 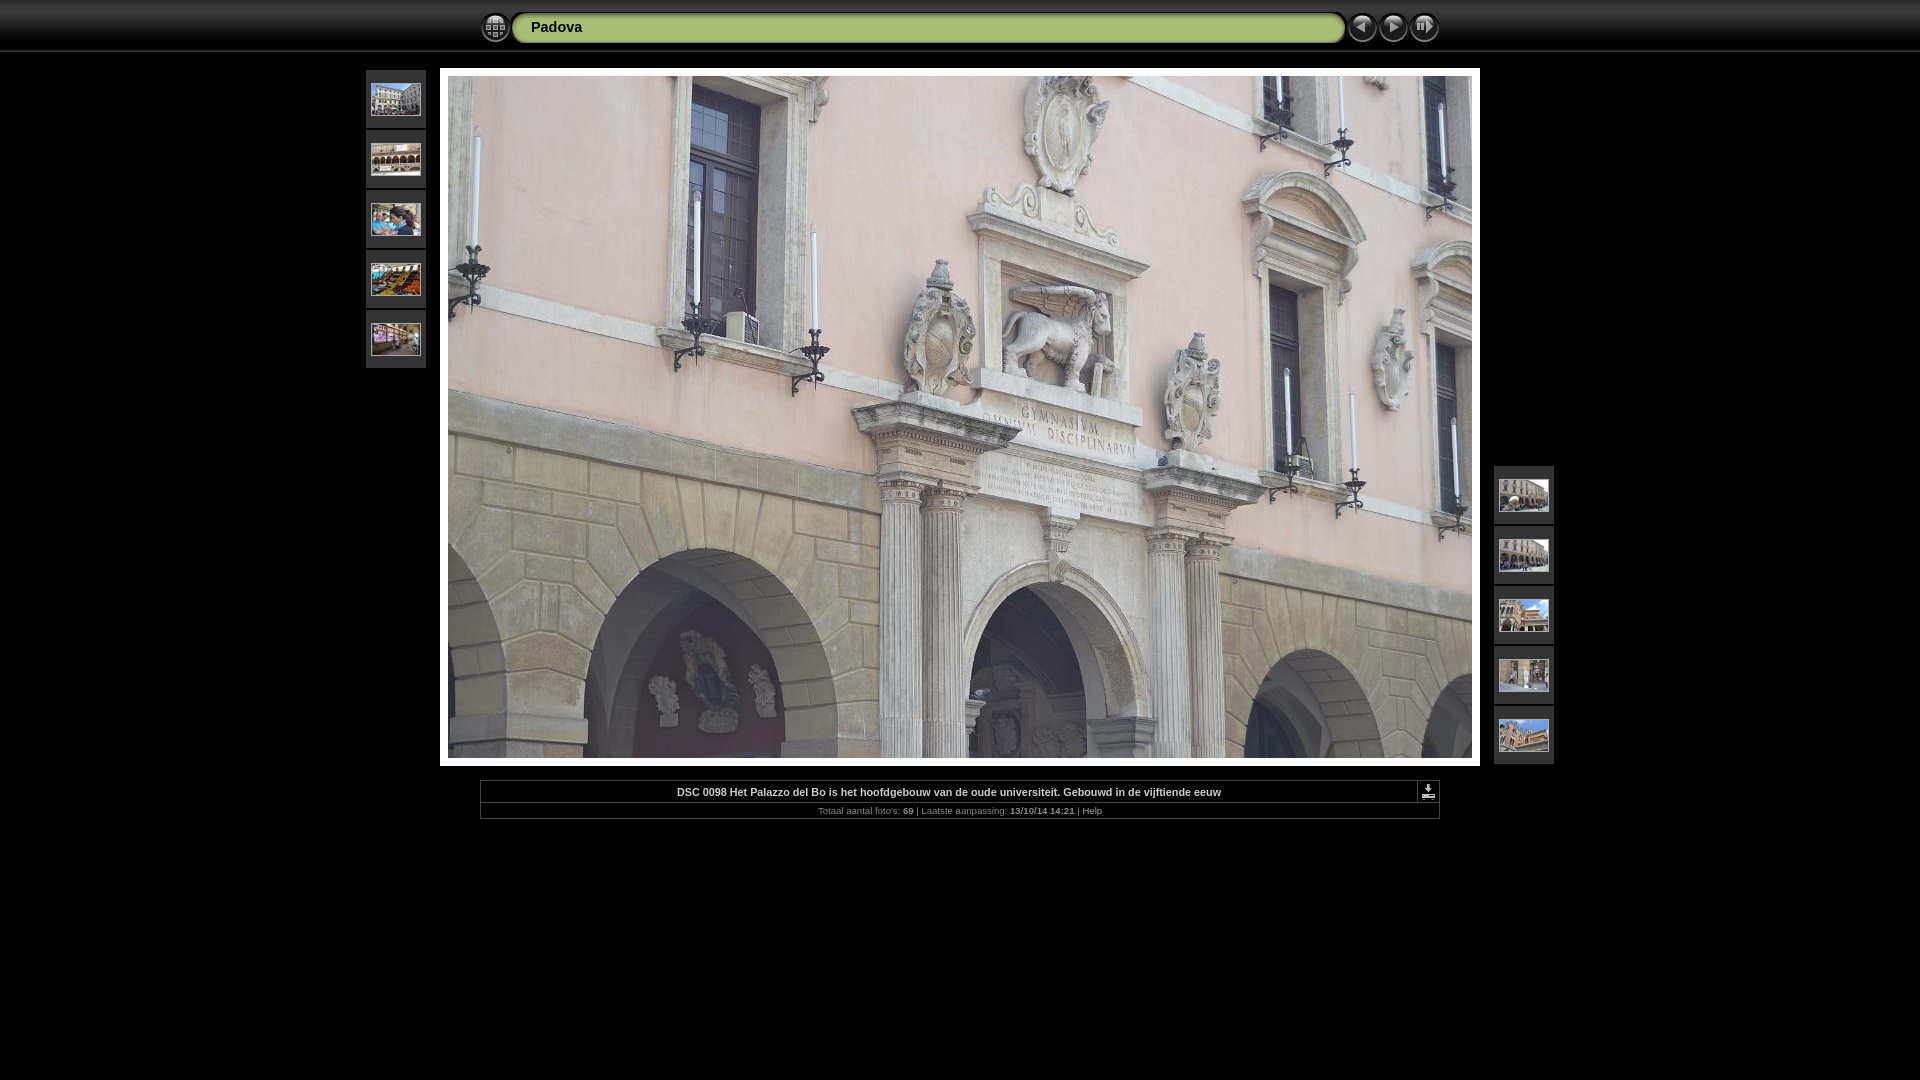 What do you see at coordinates (556, 27) in the screenshot?
I see `Padova` at bounding box center [556, 27].